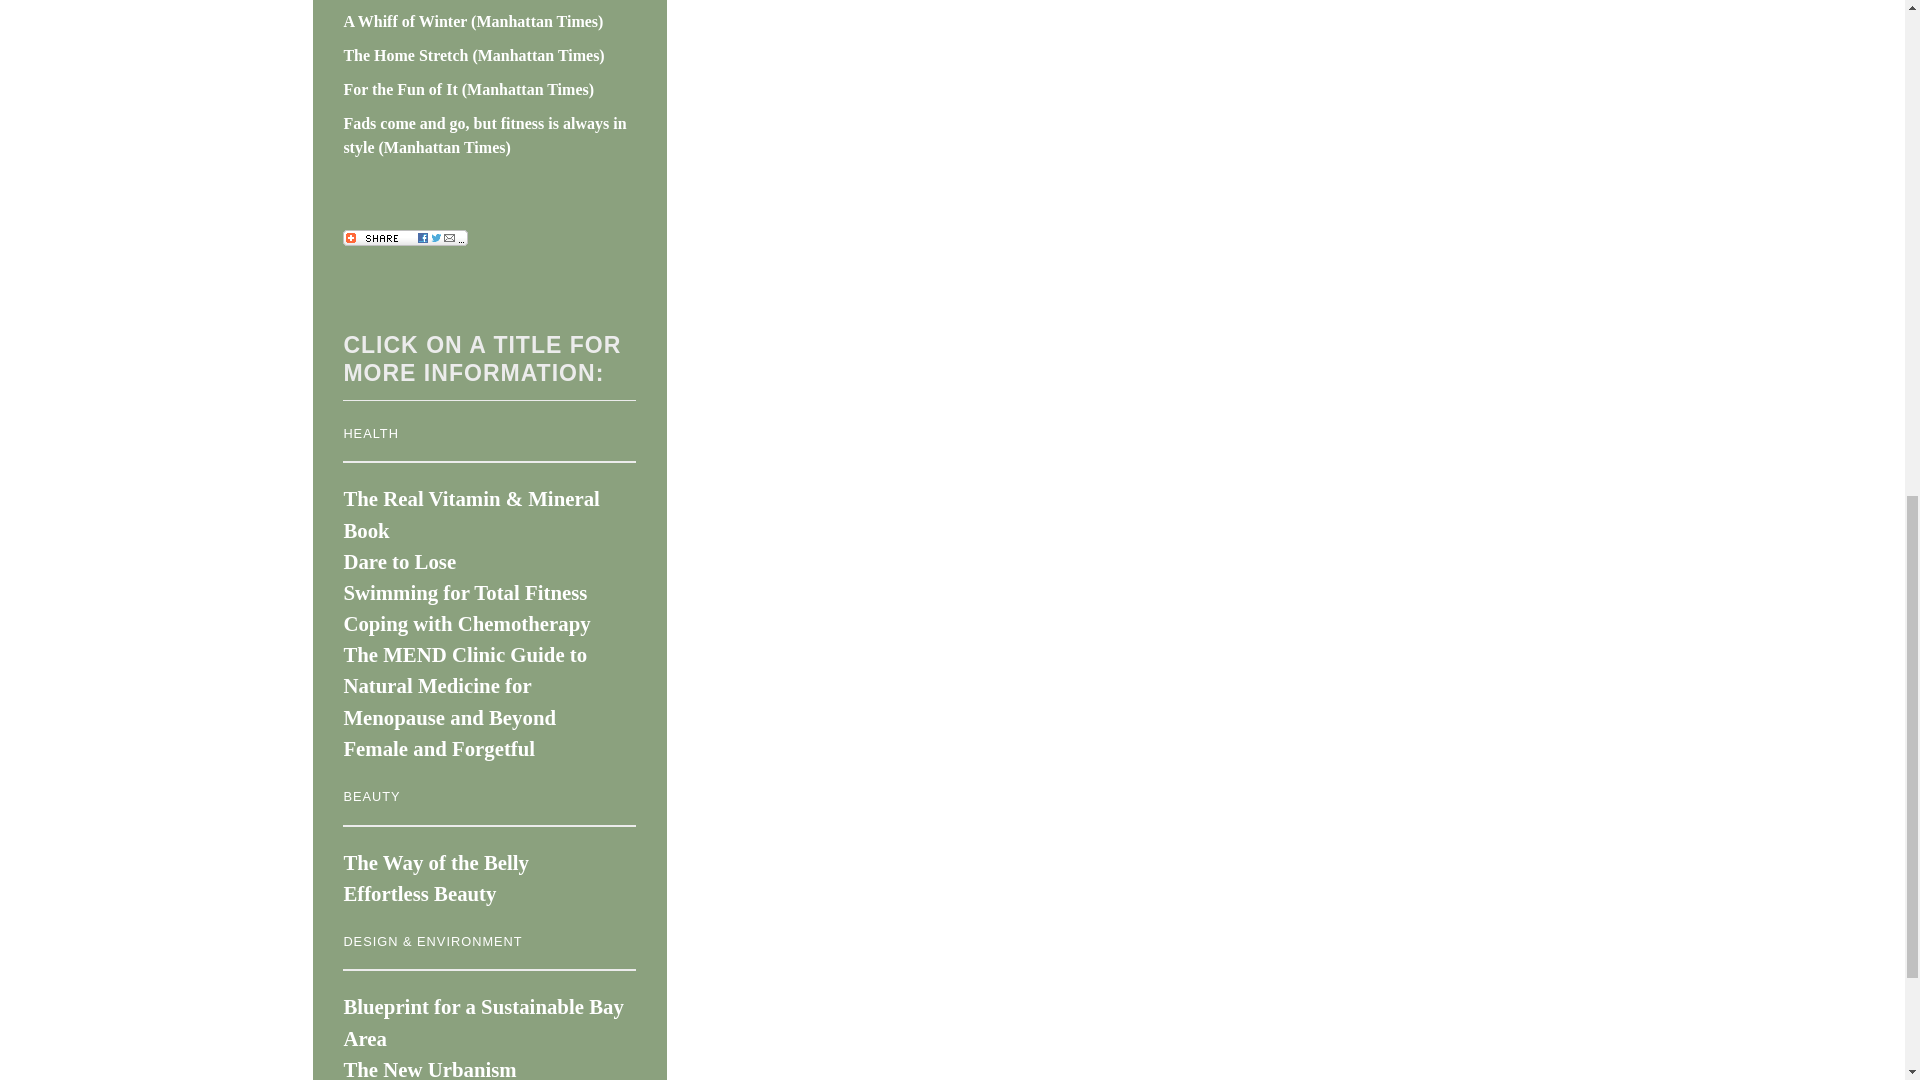  I want to click on Coping with Chemotherapy, so click(466, 624).